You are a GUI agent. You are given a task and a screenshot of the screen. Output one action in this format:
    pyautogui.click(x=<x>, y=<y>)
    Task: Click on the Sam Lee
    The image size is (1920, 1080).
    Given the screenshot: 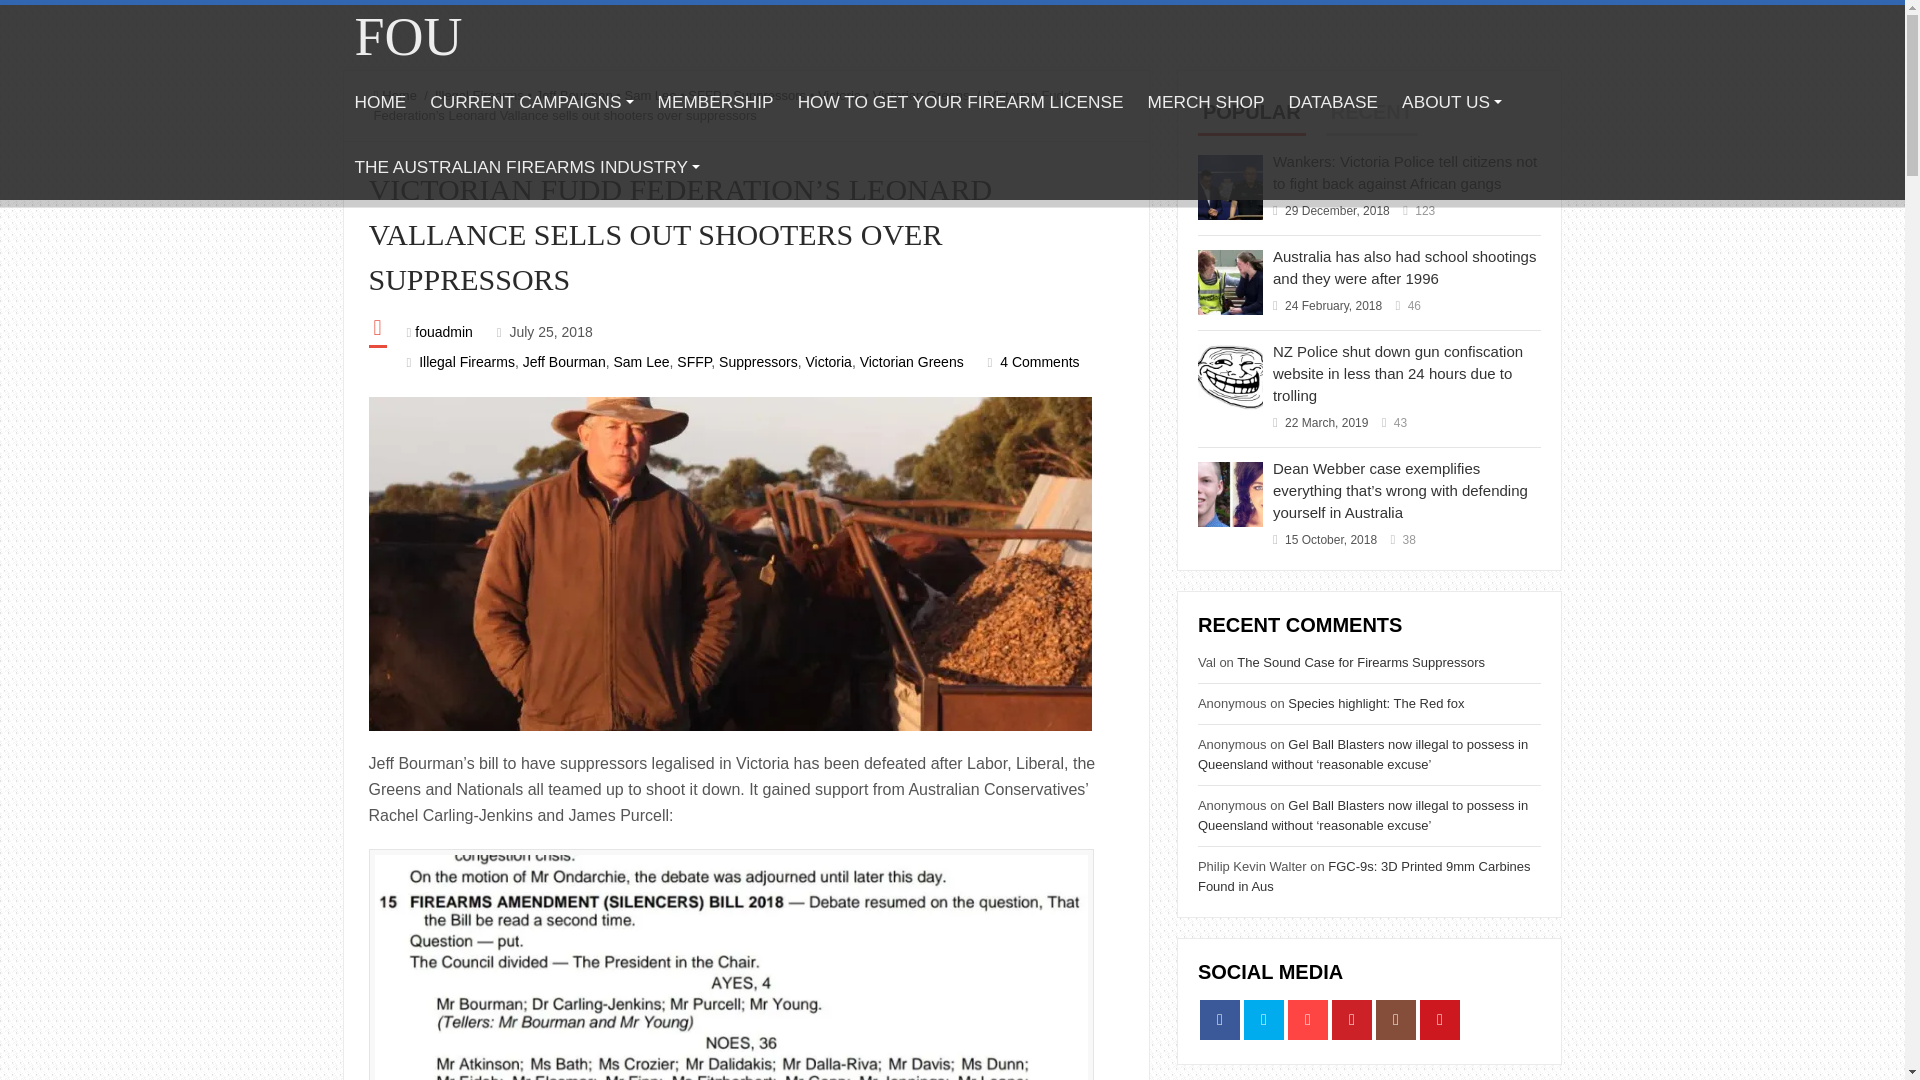 What is the action you would take?
    pyautogui.click(x=640, y=362)
    